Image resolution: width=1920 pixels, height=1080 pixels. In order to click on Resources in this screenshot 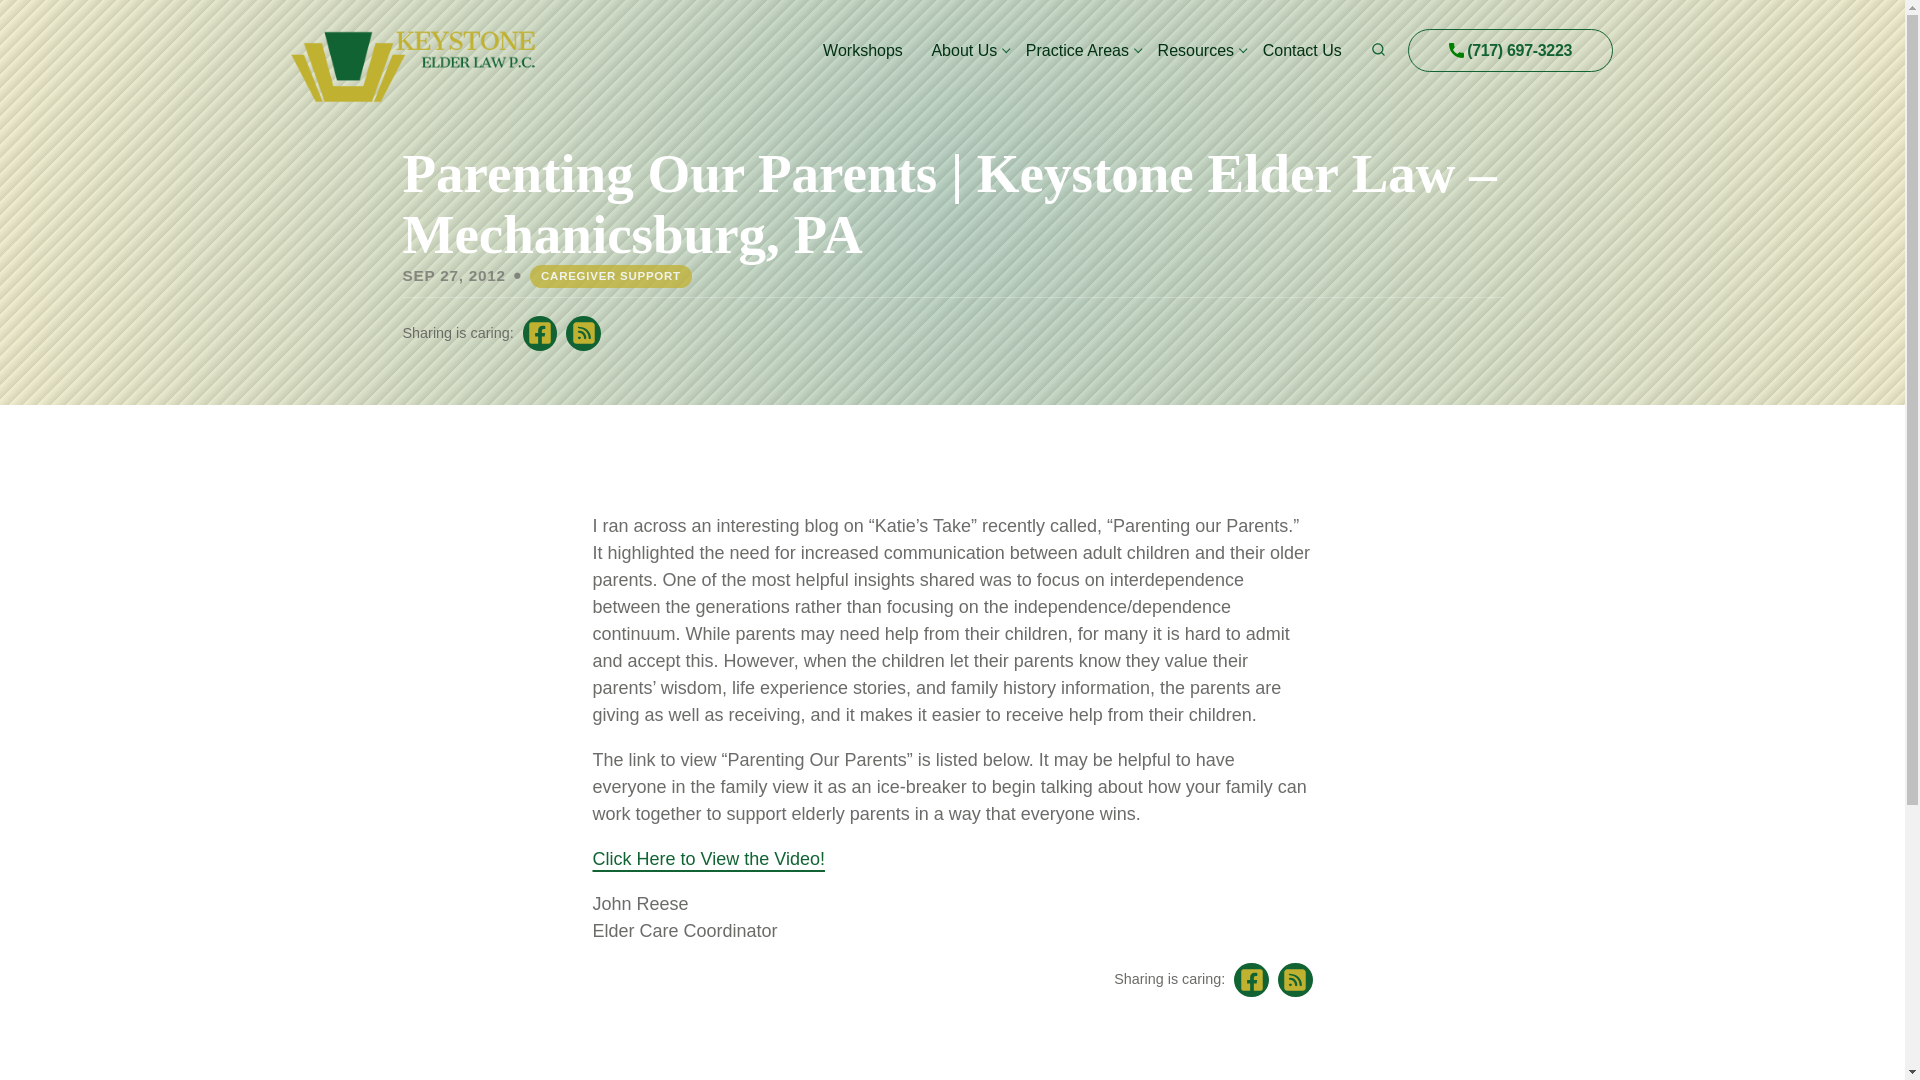, I will do `click(1196, 50)`.